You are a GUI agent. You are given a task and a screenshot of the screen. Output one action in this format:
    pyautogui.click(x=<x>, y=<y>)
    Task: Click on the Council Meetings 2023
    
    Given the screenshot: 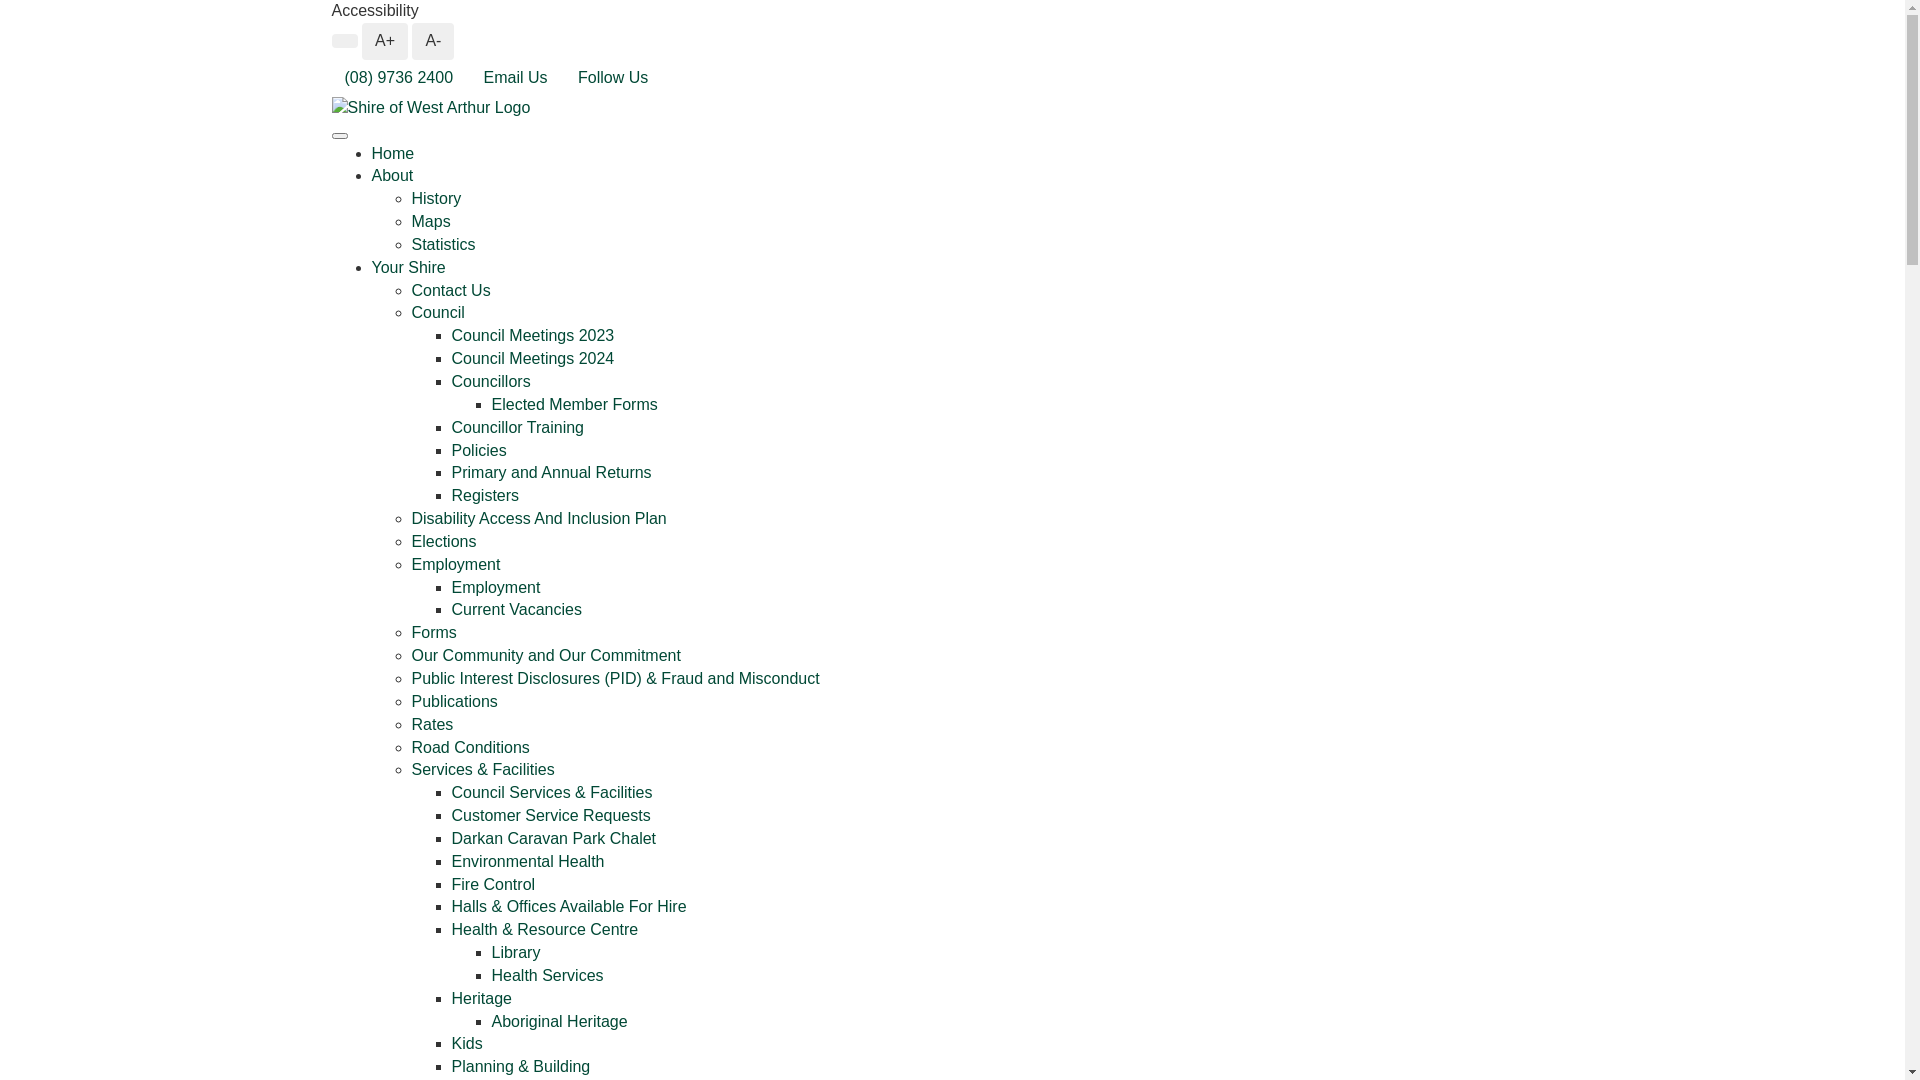 What is the action you would take?
    pyautogui.click(x=534, y=336)
    